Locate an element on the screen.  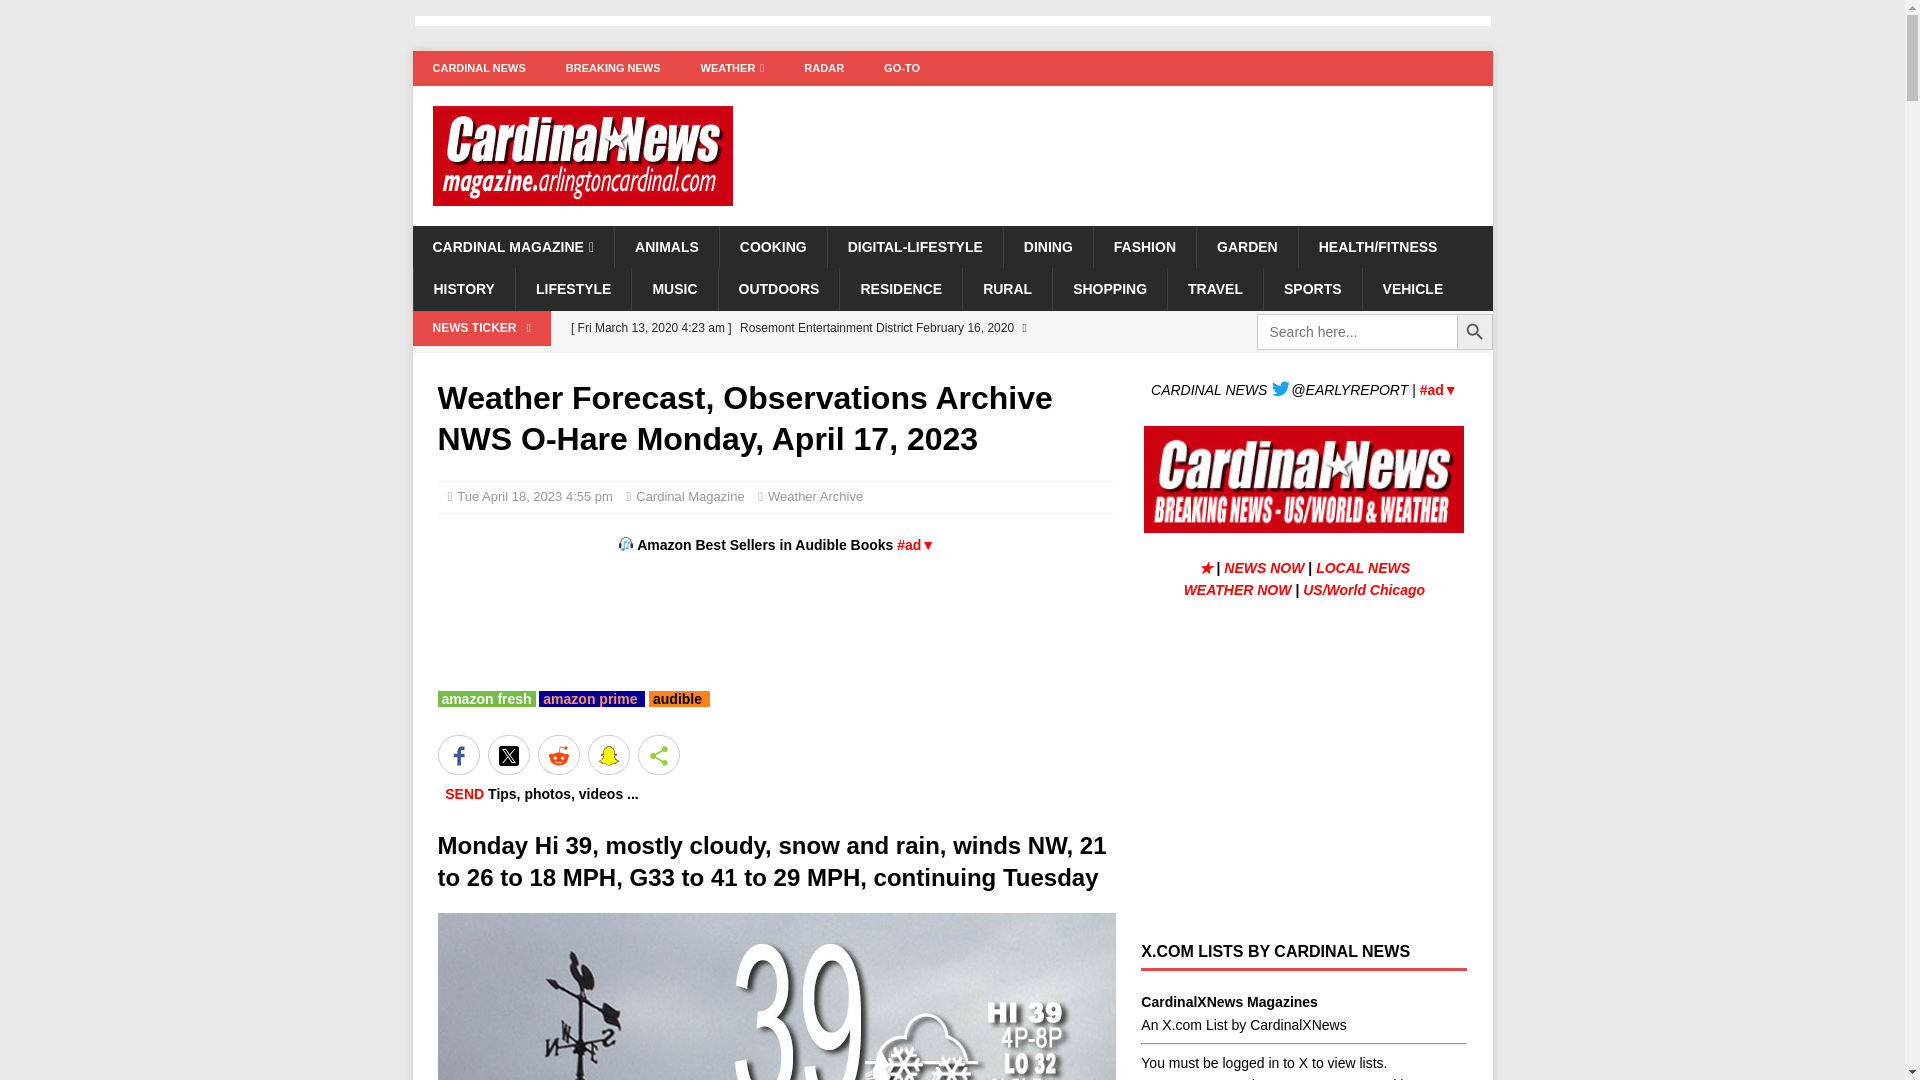
BREAKING NEWS is located at coordinates (613, 68).